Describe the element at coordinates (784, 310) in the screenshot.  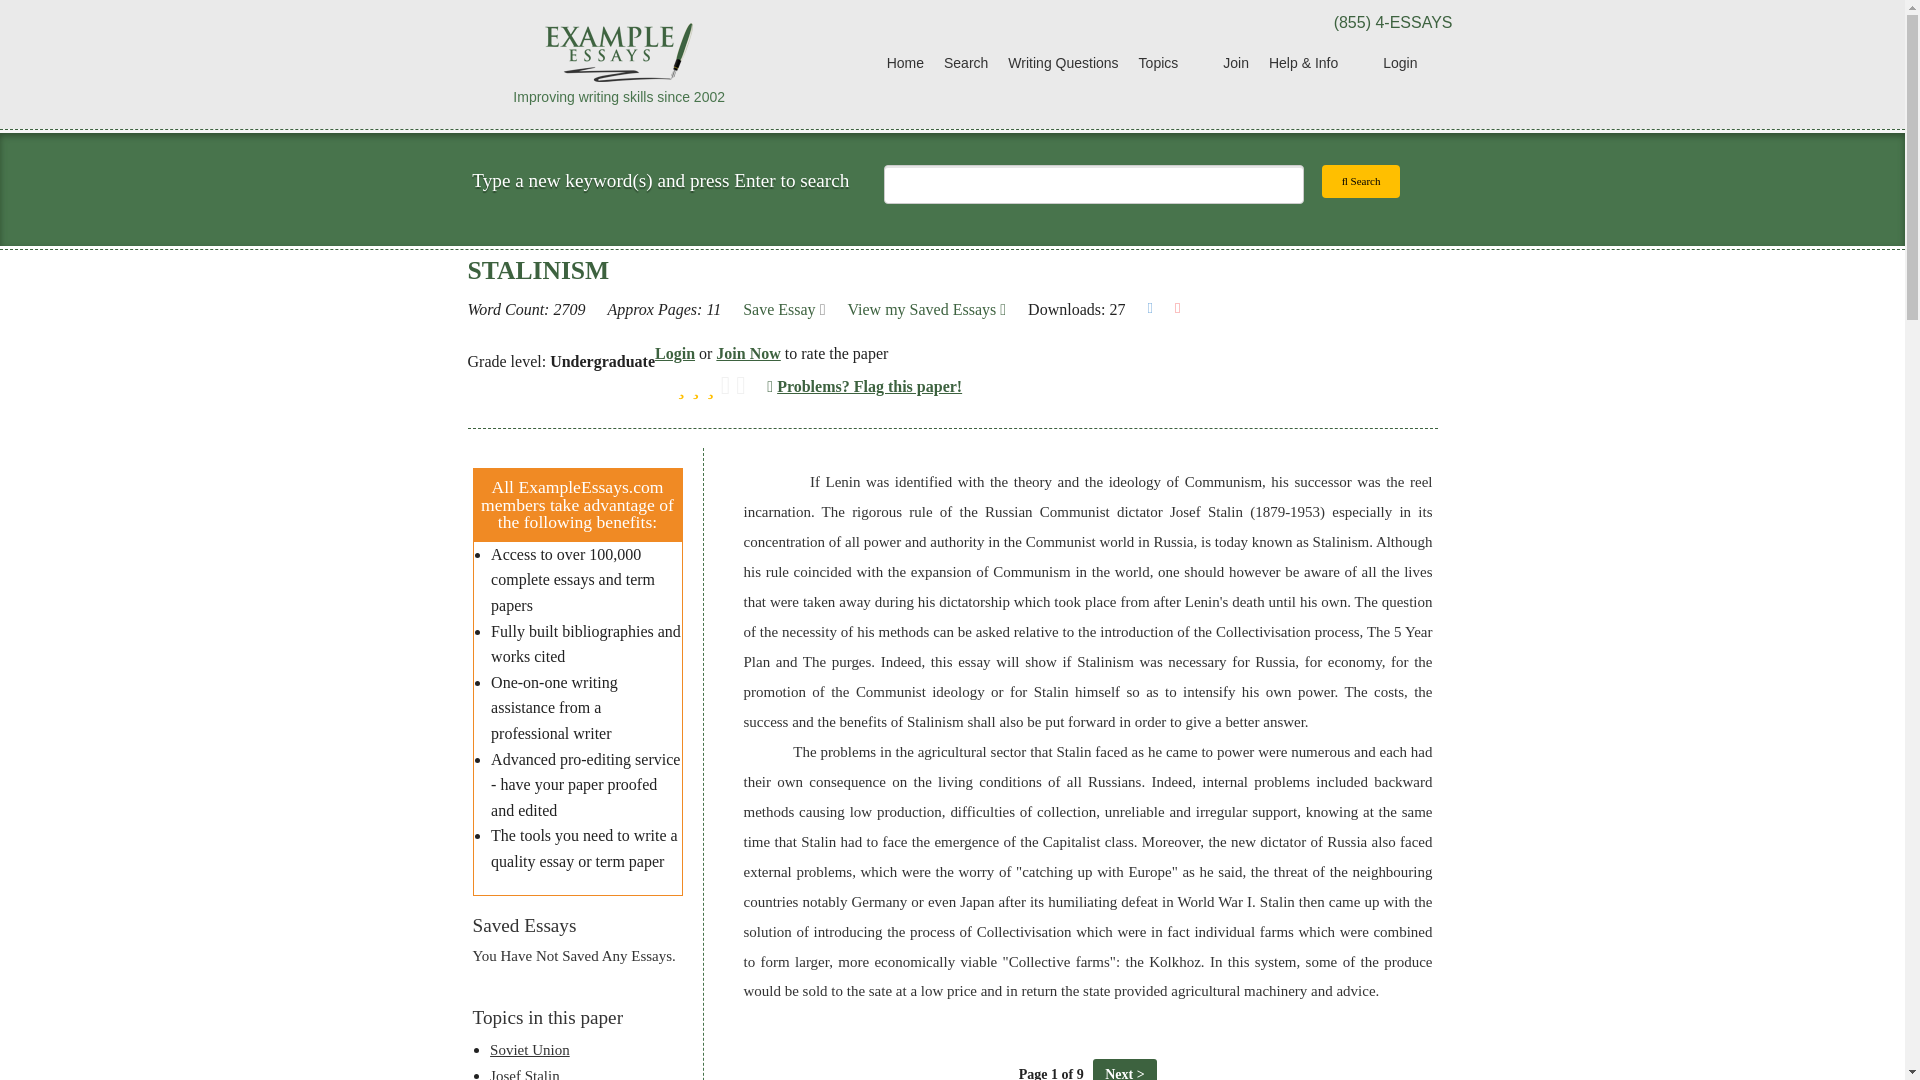
I see `Save Essay` at that location.